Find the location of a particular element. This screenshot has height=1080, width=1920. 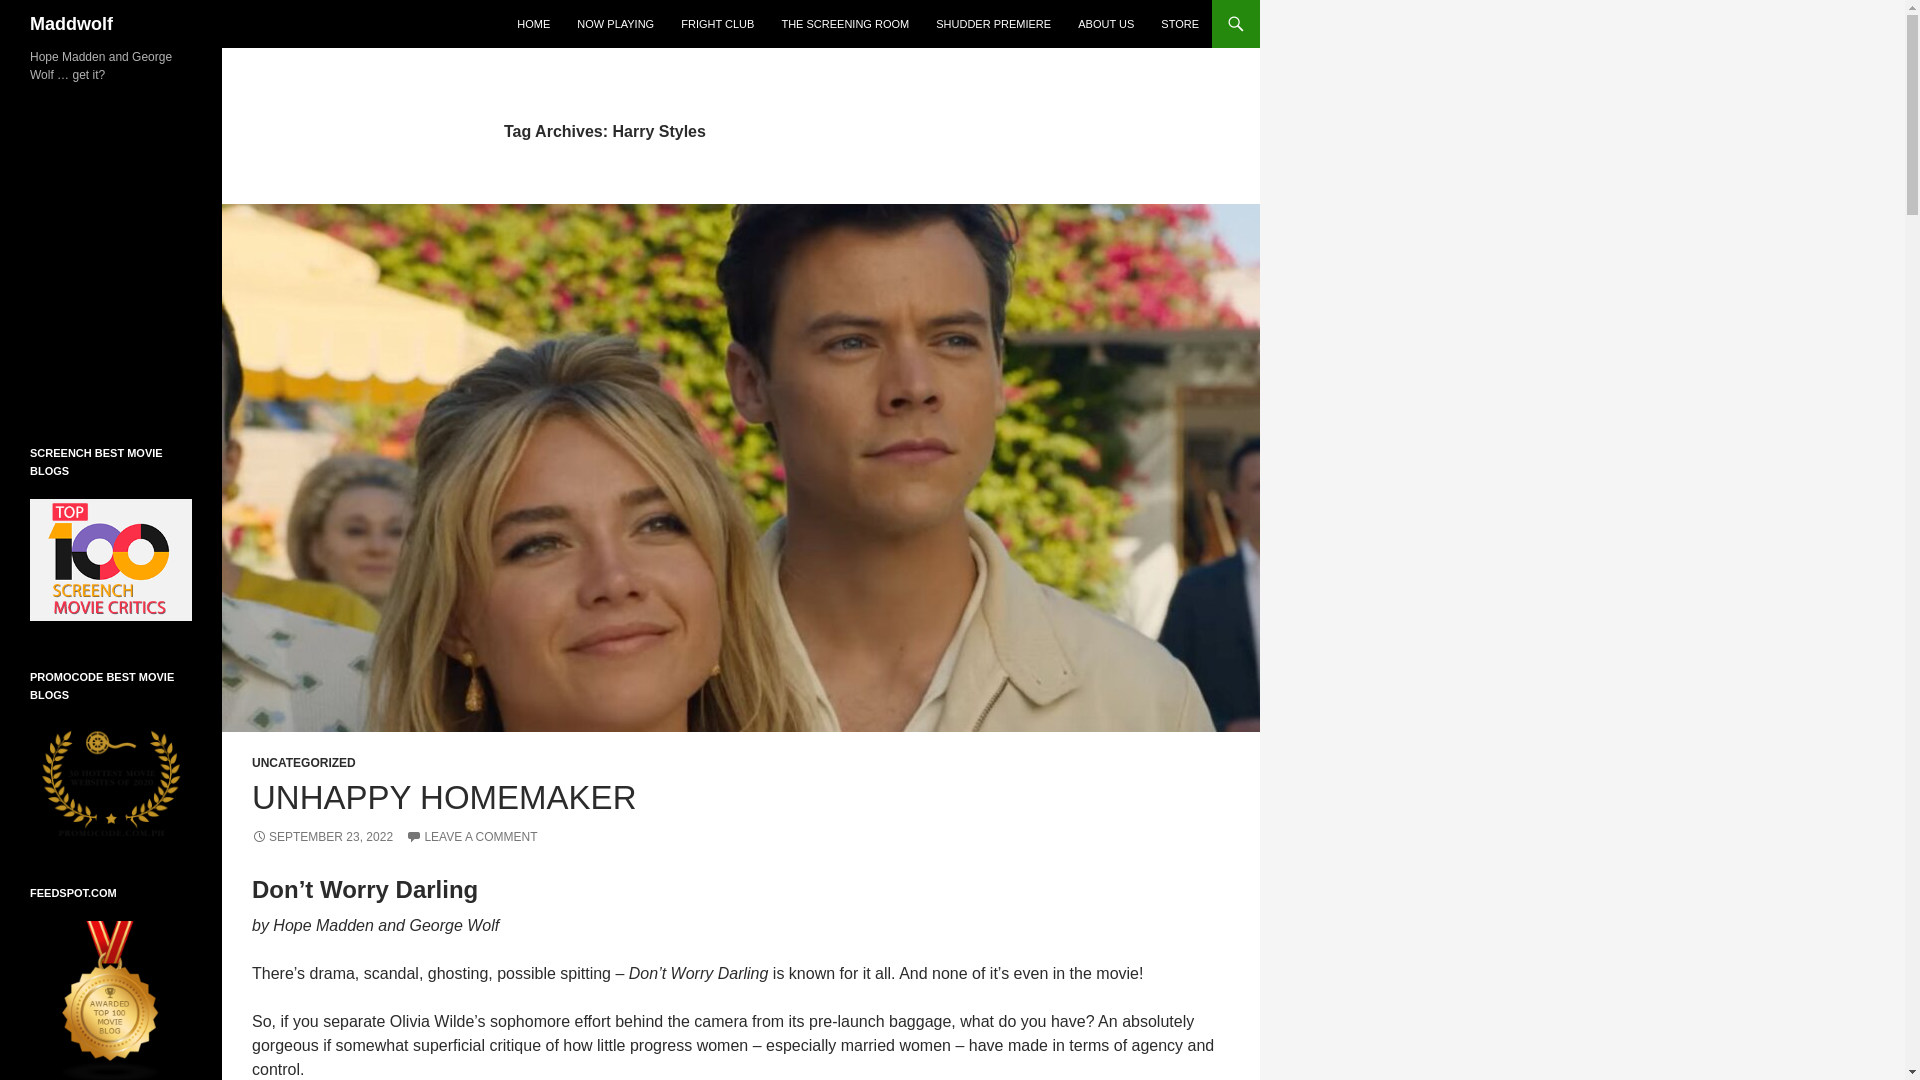

THE SCREENING ROOM is located at coordinates (845, 24).